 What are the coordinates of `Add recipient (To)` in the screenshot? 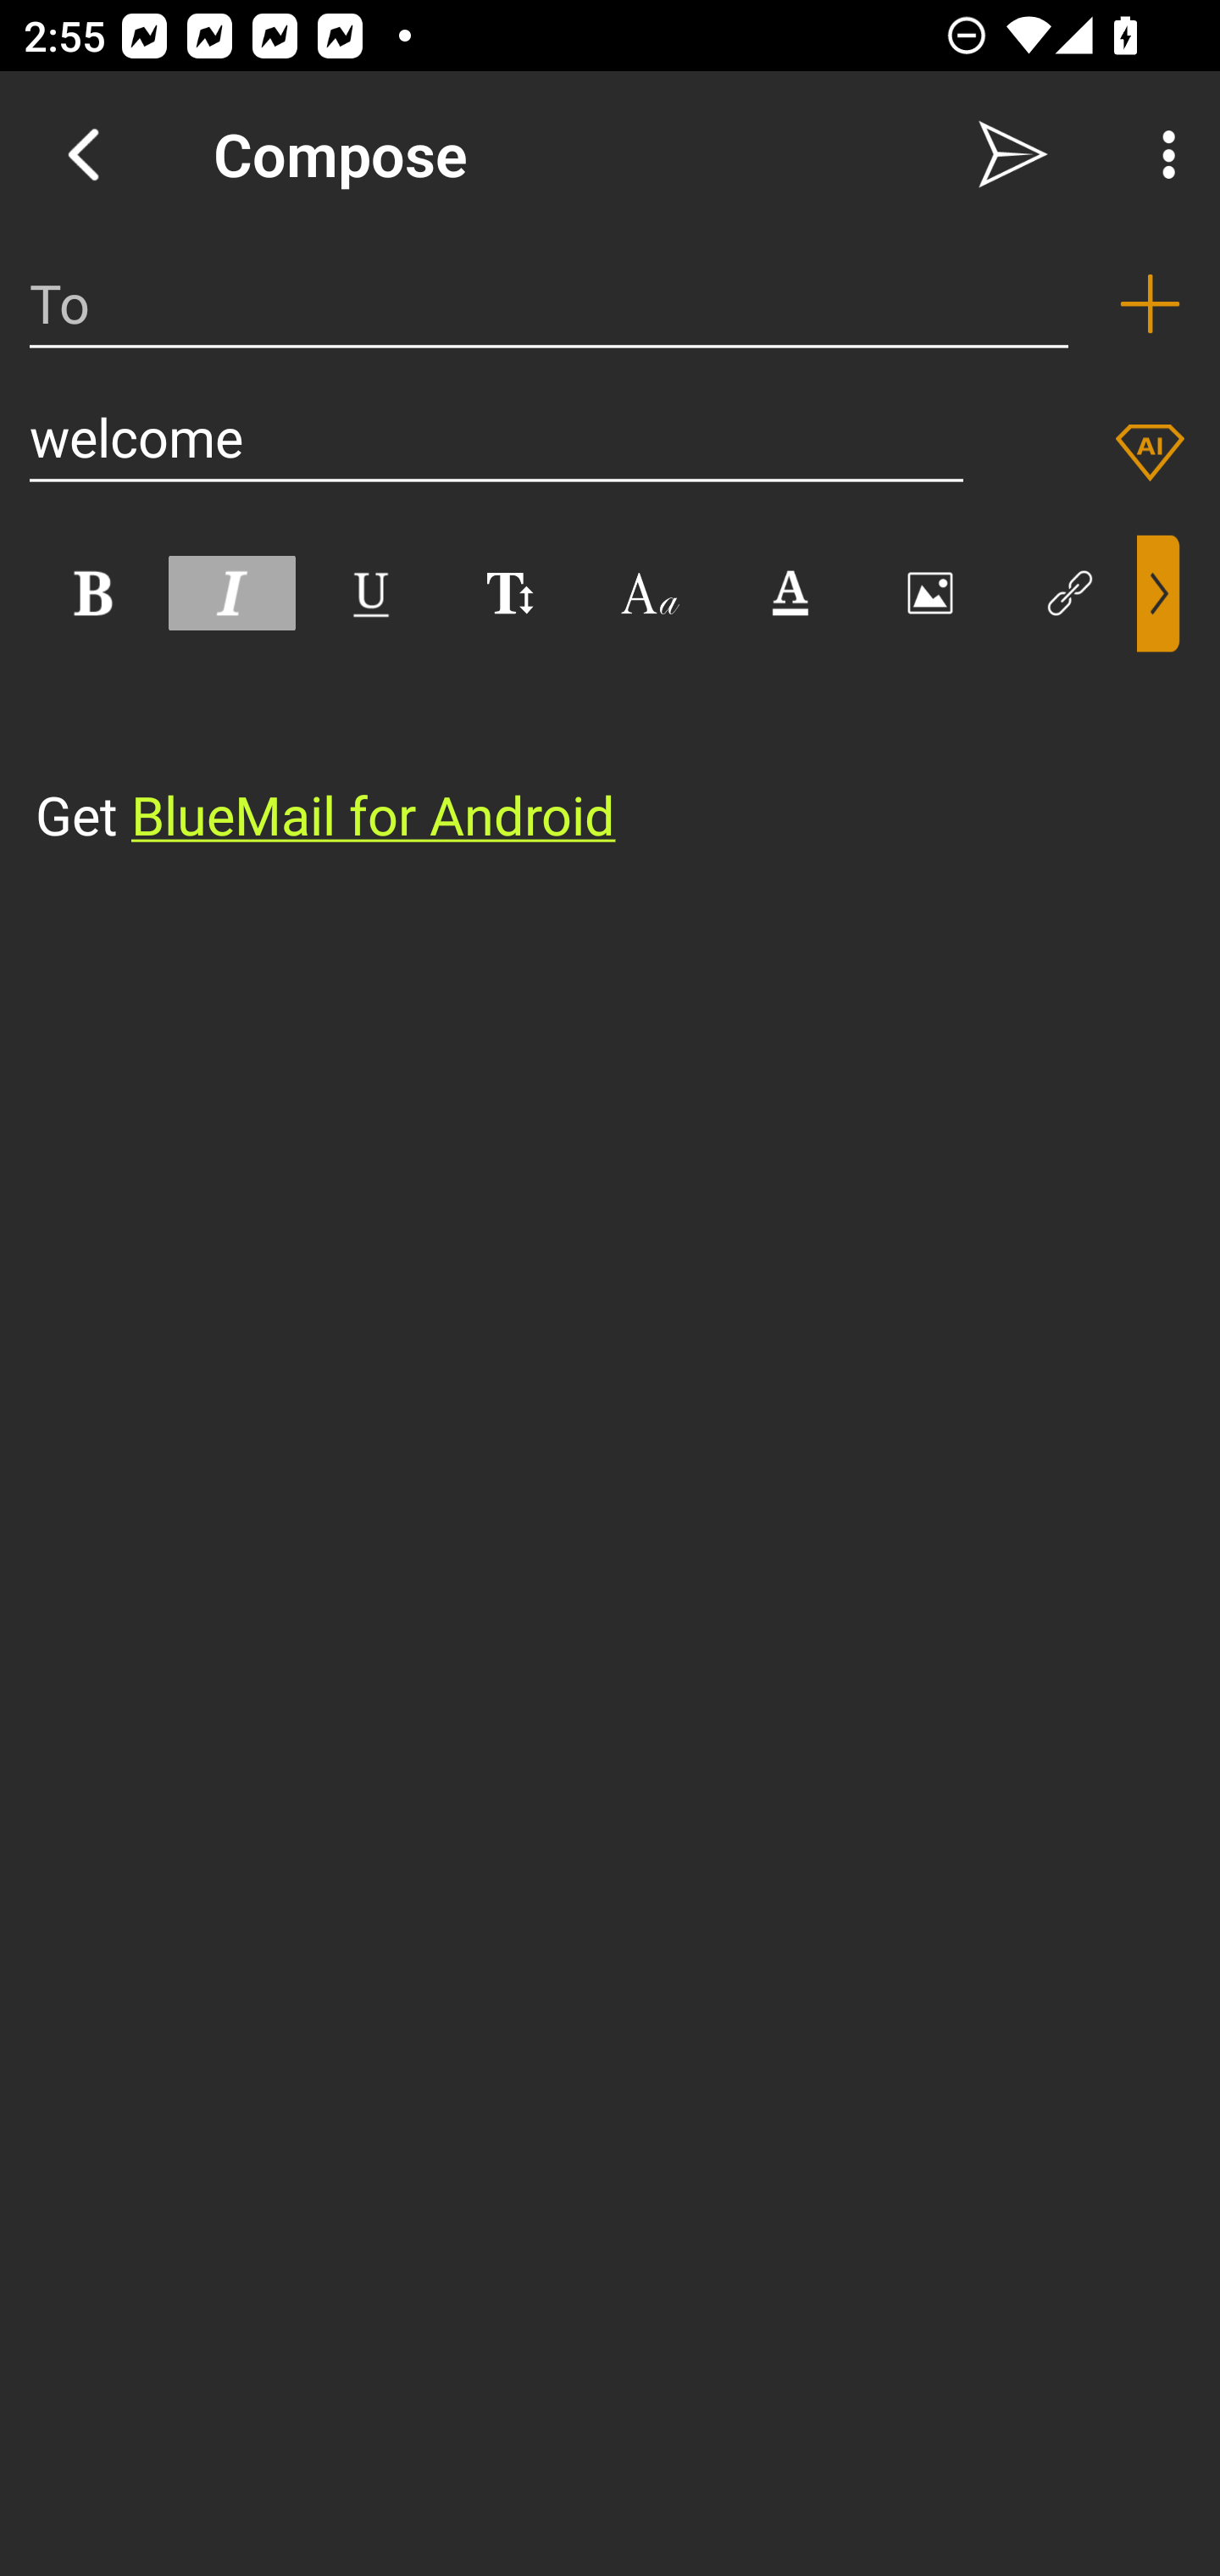 It's located at (1150, 303).